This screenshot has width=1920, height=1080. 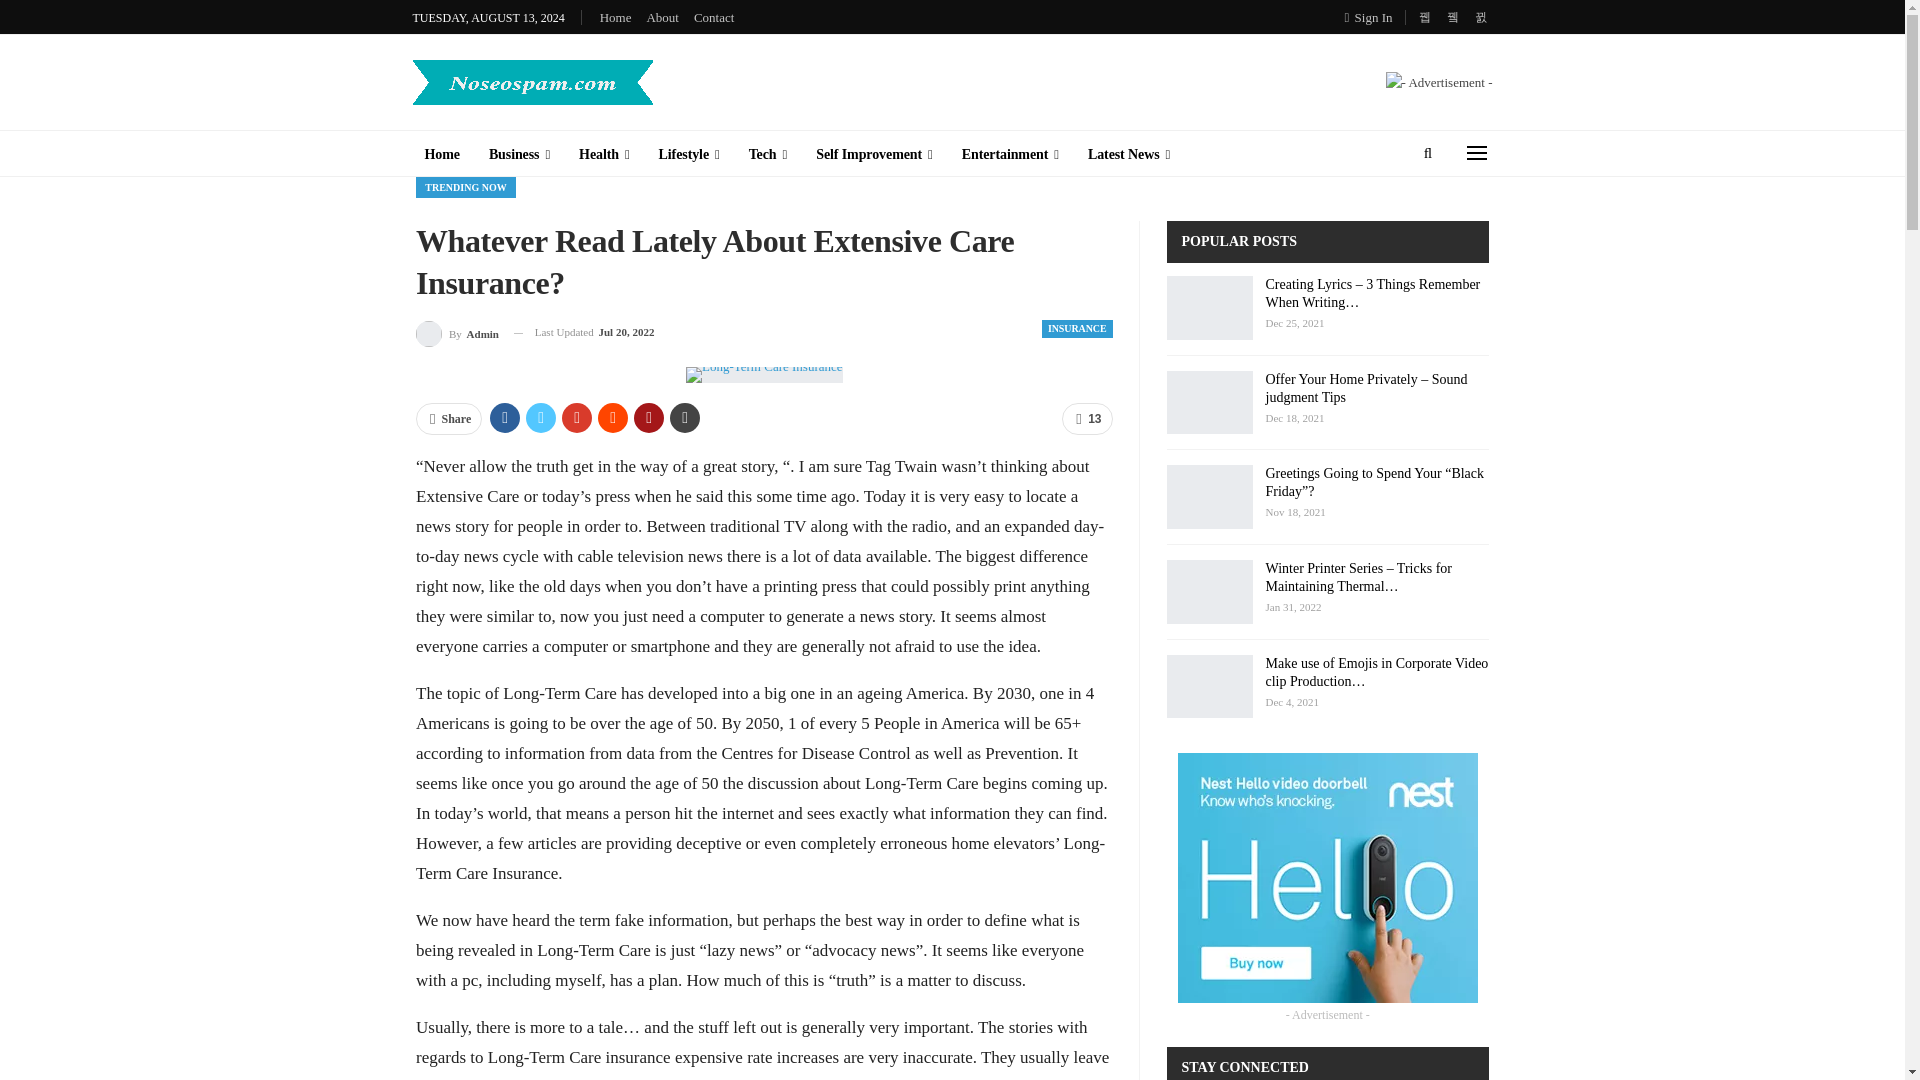 I want to click on Home, so click(x=441, y=154).